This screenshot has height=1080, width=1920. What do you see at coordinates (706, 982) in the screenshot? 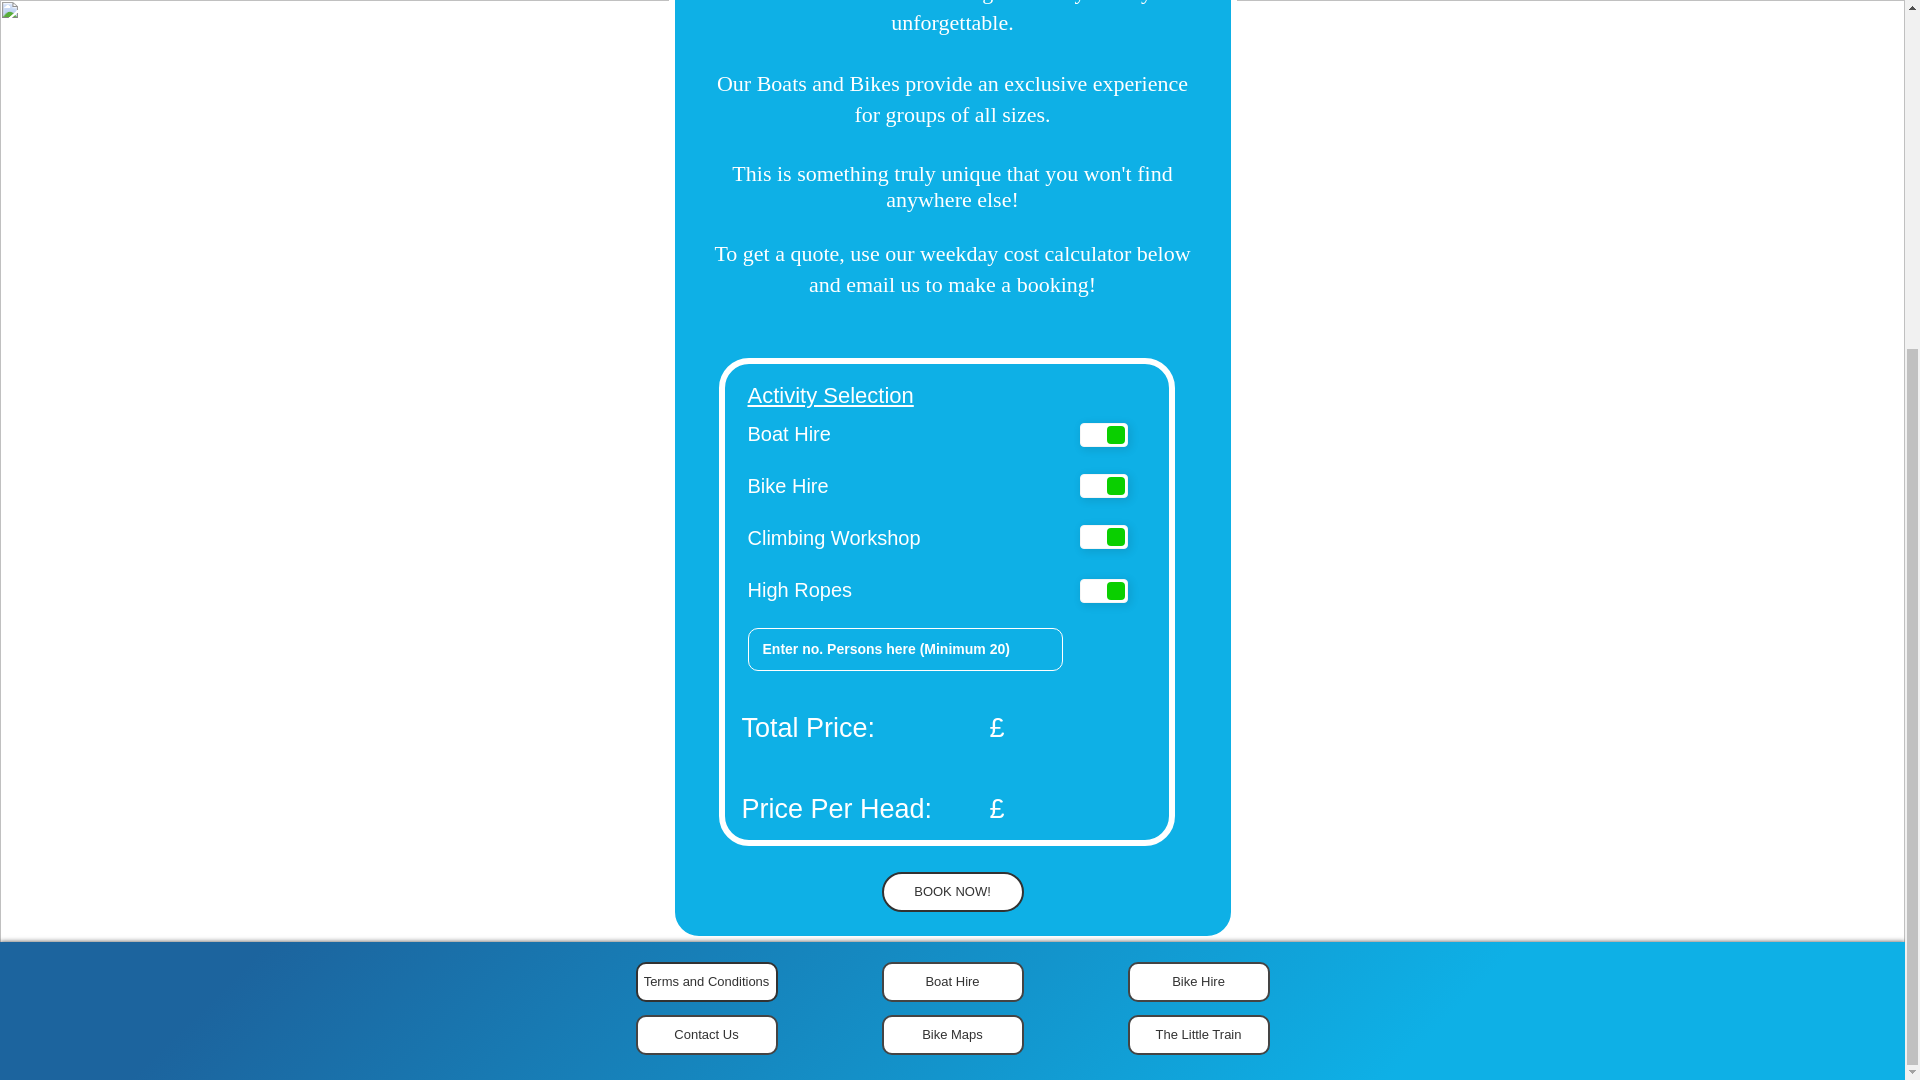
I see `Terms and Conditions` at bounding box center [706, 982].